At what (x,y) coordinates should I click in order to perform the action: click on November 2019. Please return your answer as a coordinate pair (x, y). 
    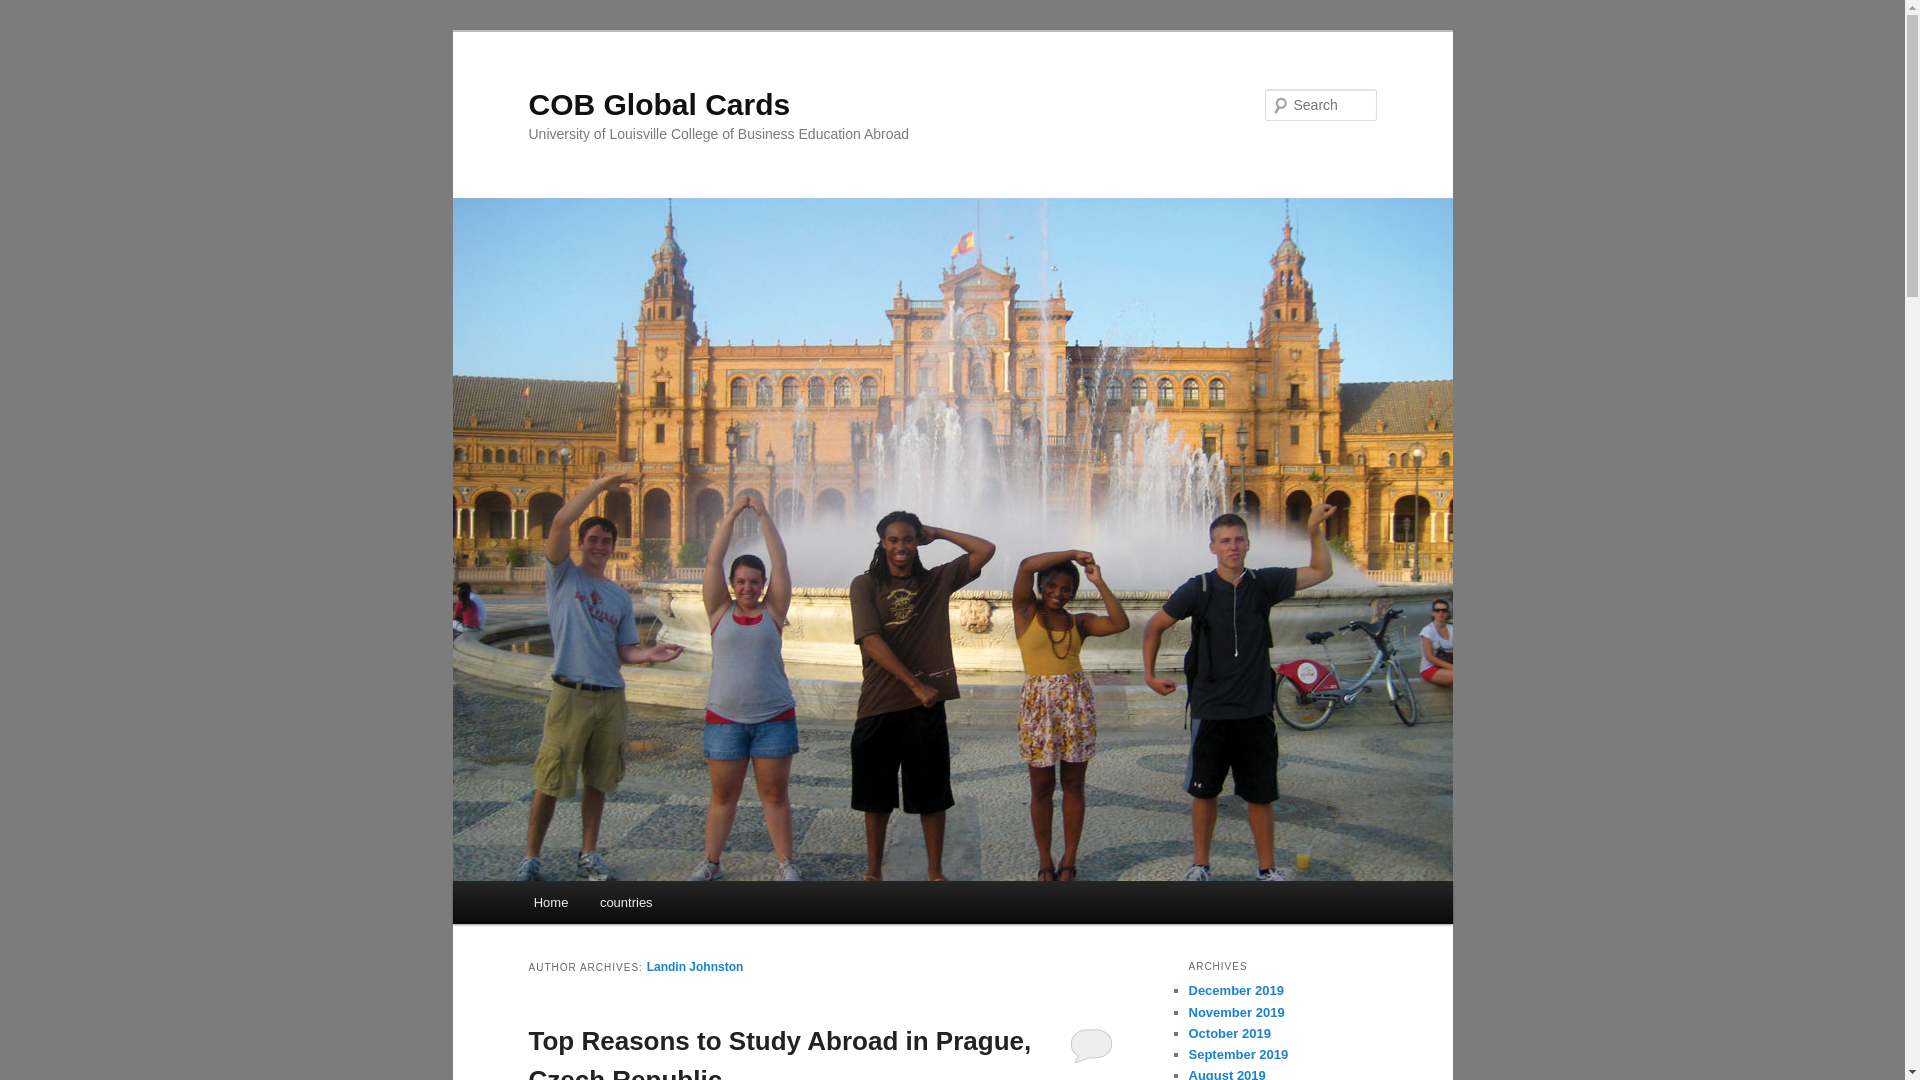
    Looking at the image, I should click on (1236, 1012).